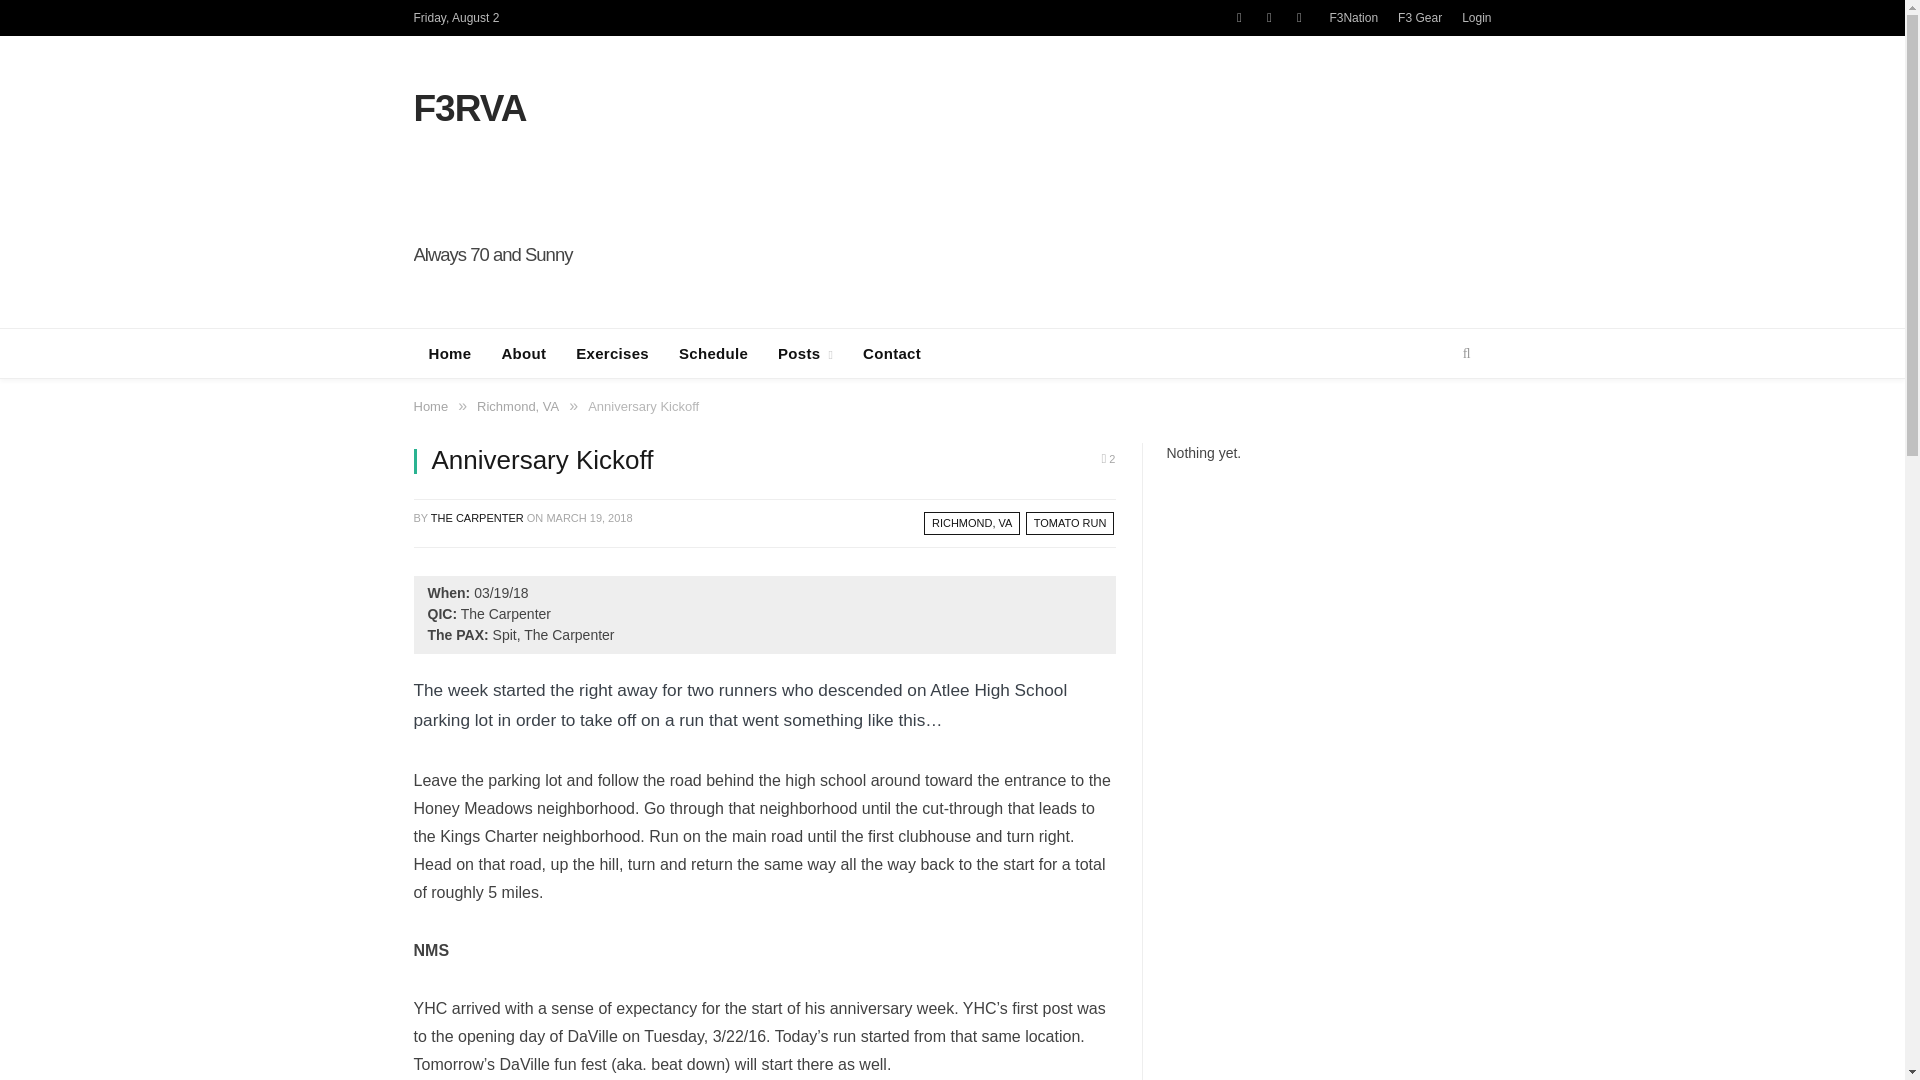 The height and width of the screenshot is (1080, 1920). Describe the element at coordinates (1238, 18) in the screenshot. I see `RSS` at that location.